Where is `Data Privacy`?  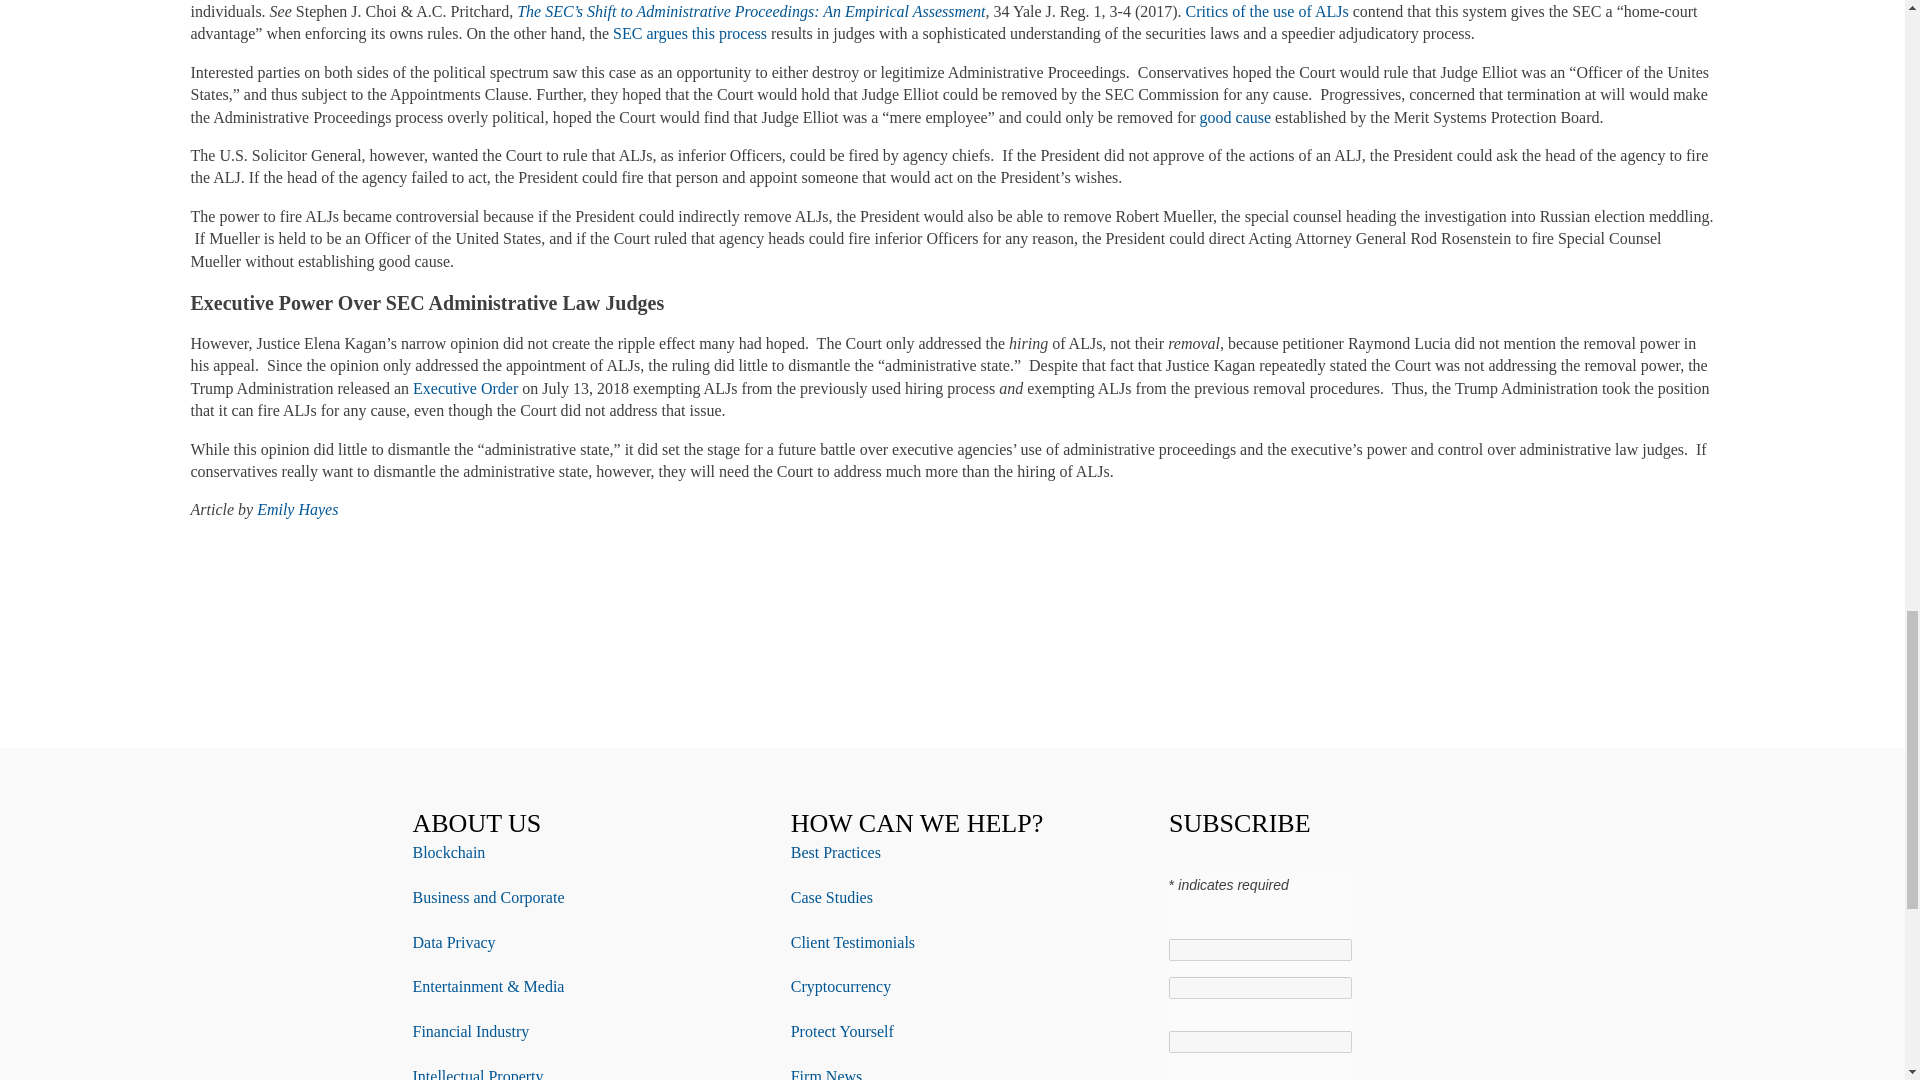 Data Privacy is located at coordinates (454, 942).